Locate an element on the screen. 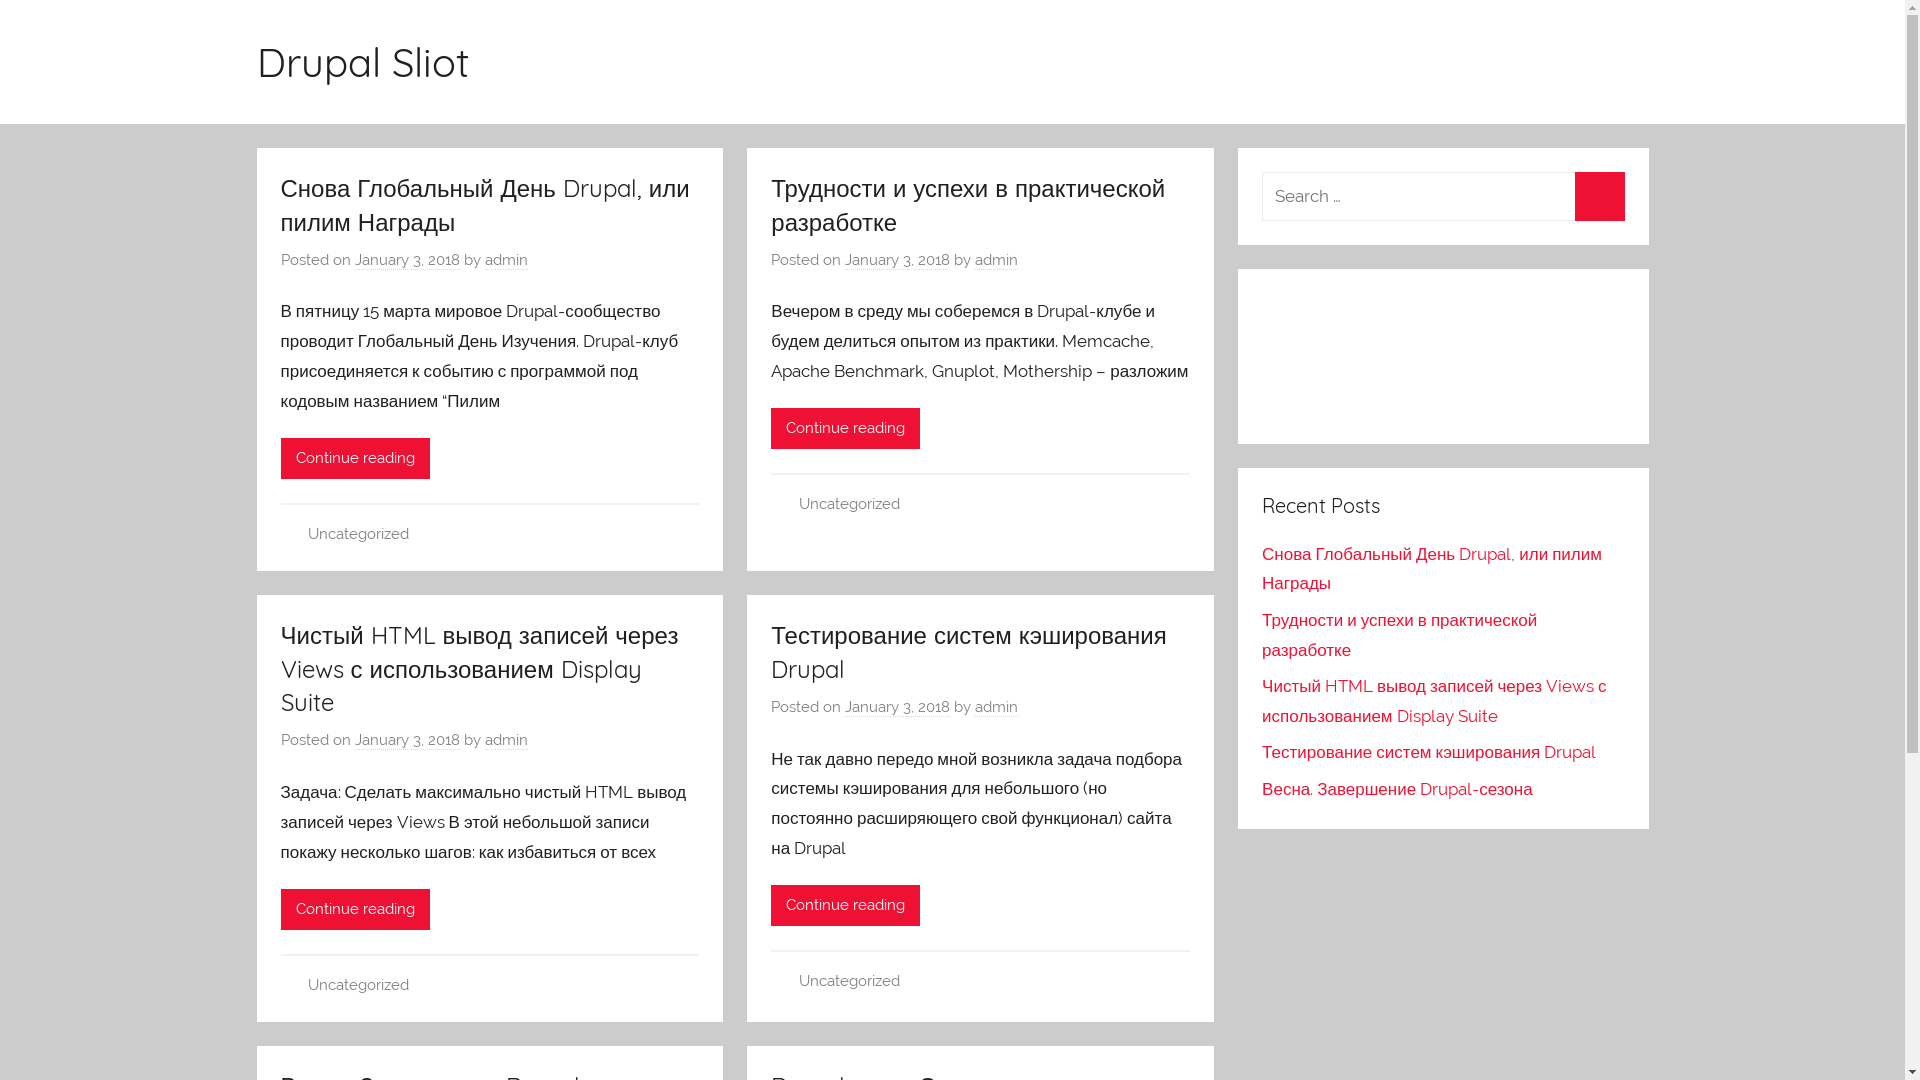  admin is located at coordinates (996, 260).